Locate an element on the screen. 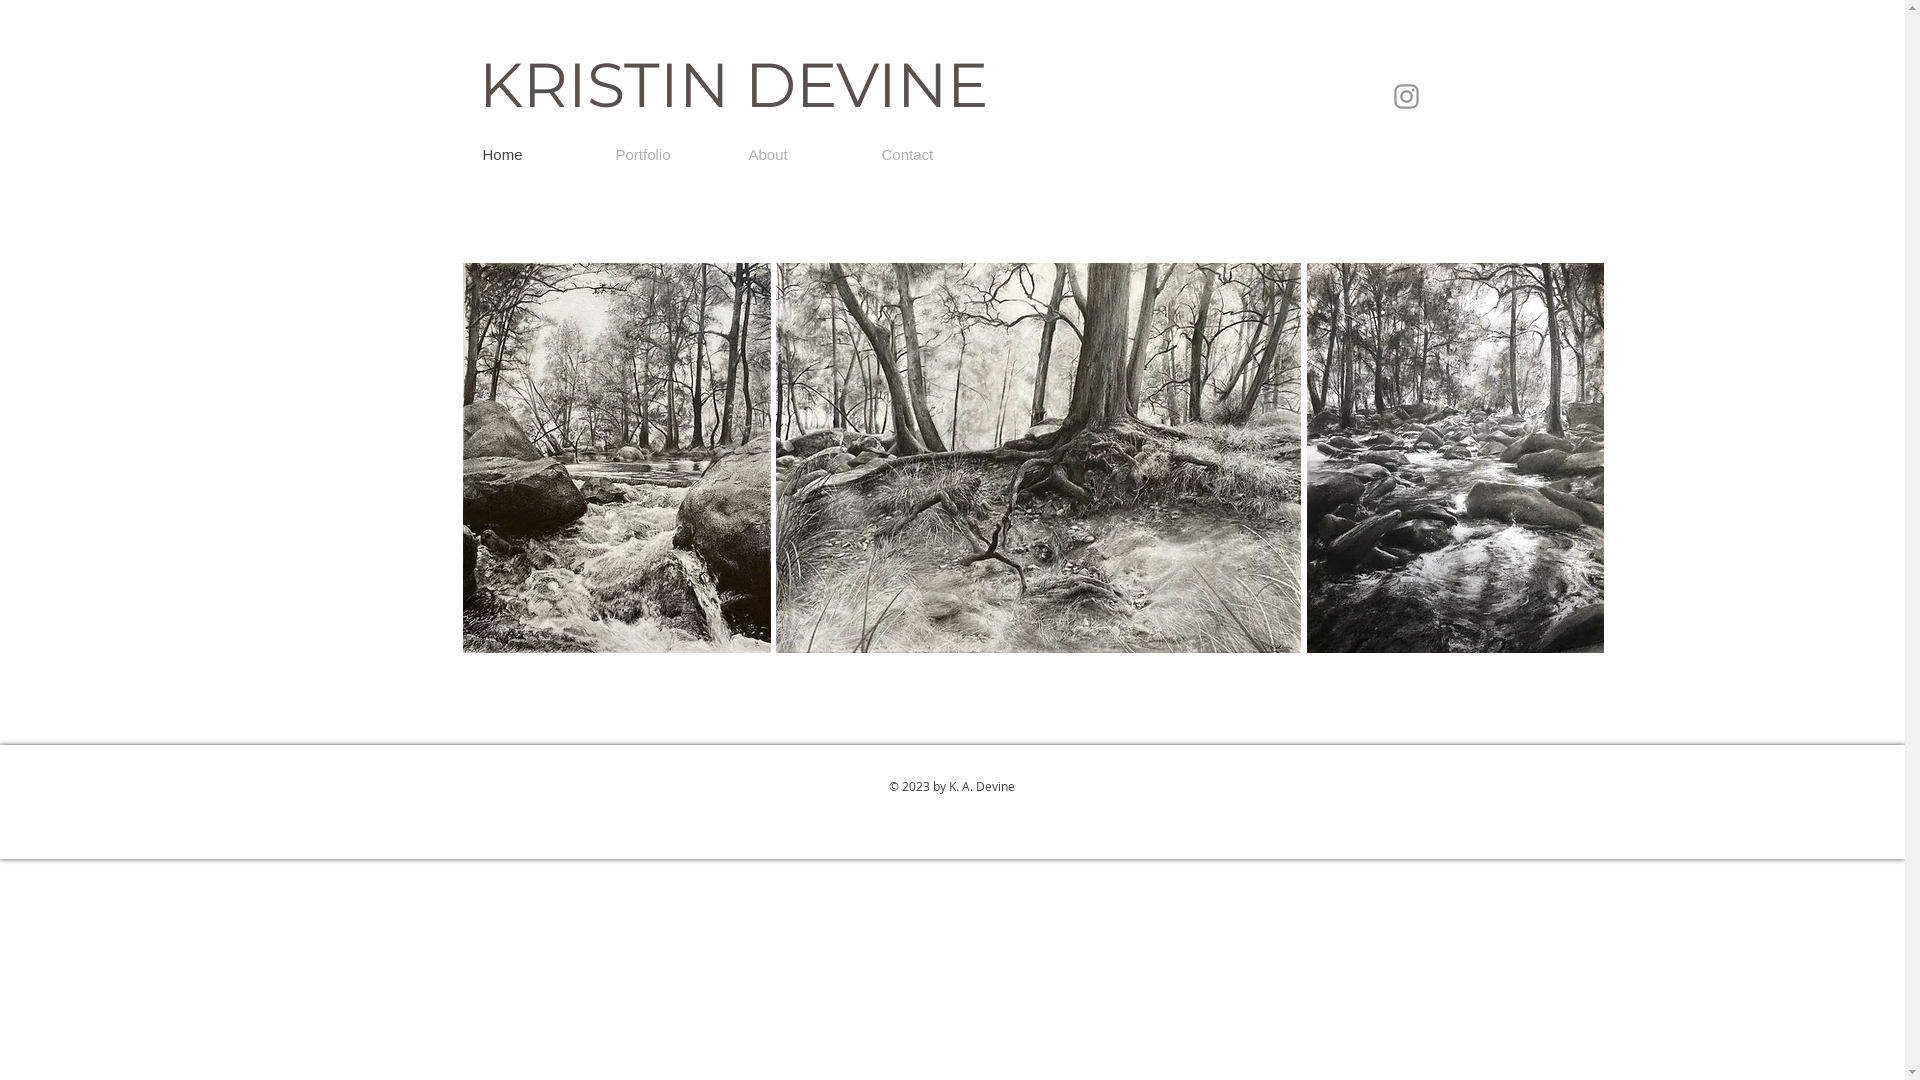 The image size is (1920, 1080). KRISTIN DEVINE is located at coordinates (733, 85).